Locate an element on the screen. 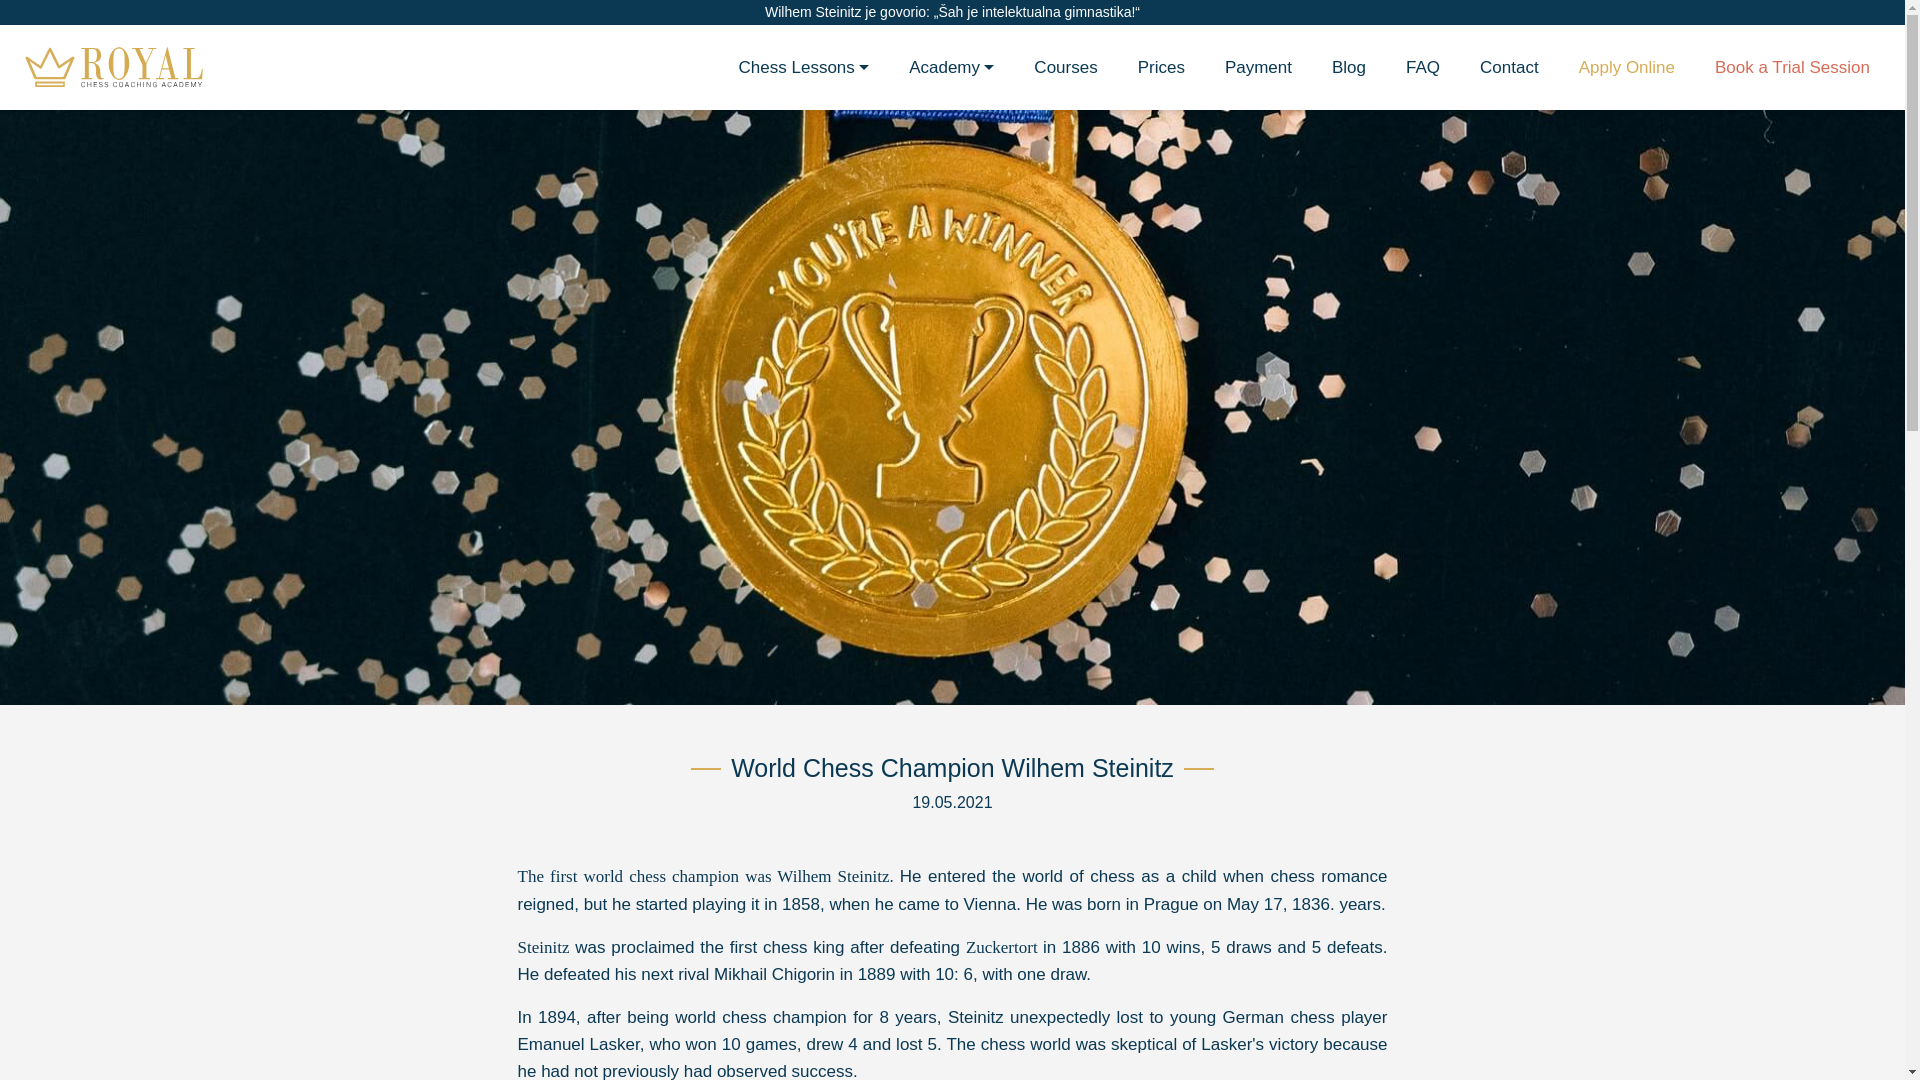 Image resolution: width=1920 pixels, height=1080 pixels. Prices is located at coordinates (1161, 67).